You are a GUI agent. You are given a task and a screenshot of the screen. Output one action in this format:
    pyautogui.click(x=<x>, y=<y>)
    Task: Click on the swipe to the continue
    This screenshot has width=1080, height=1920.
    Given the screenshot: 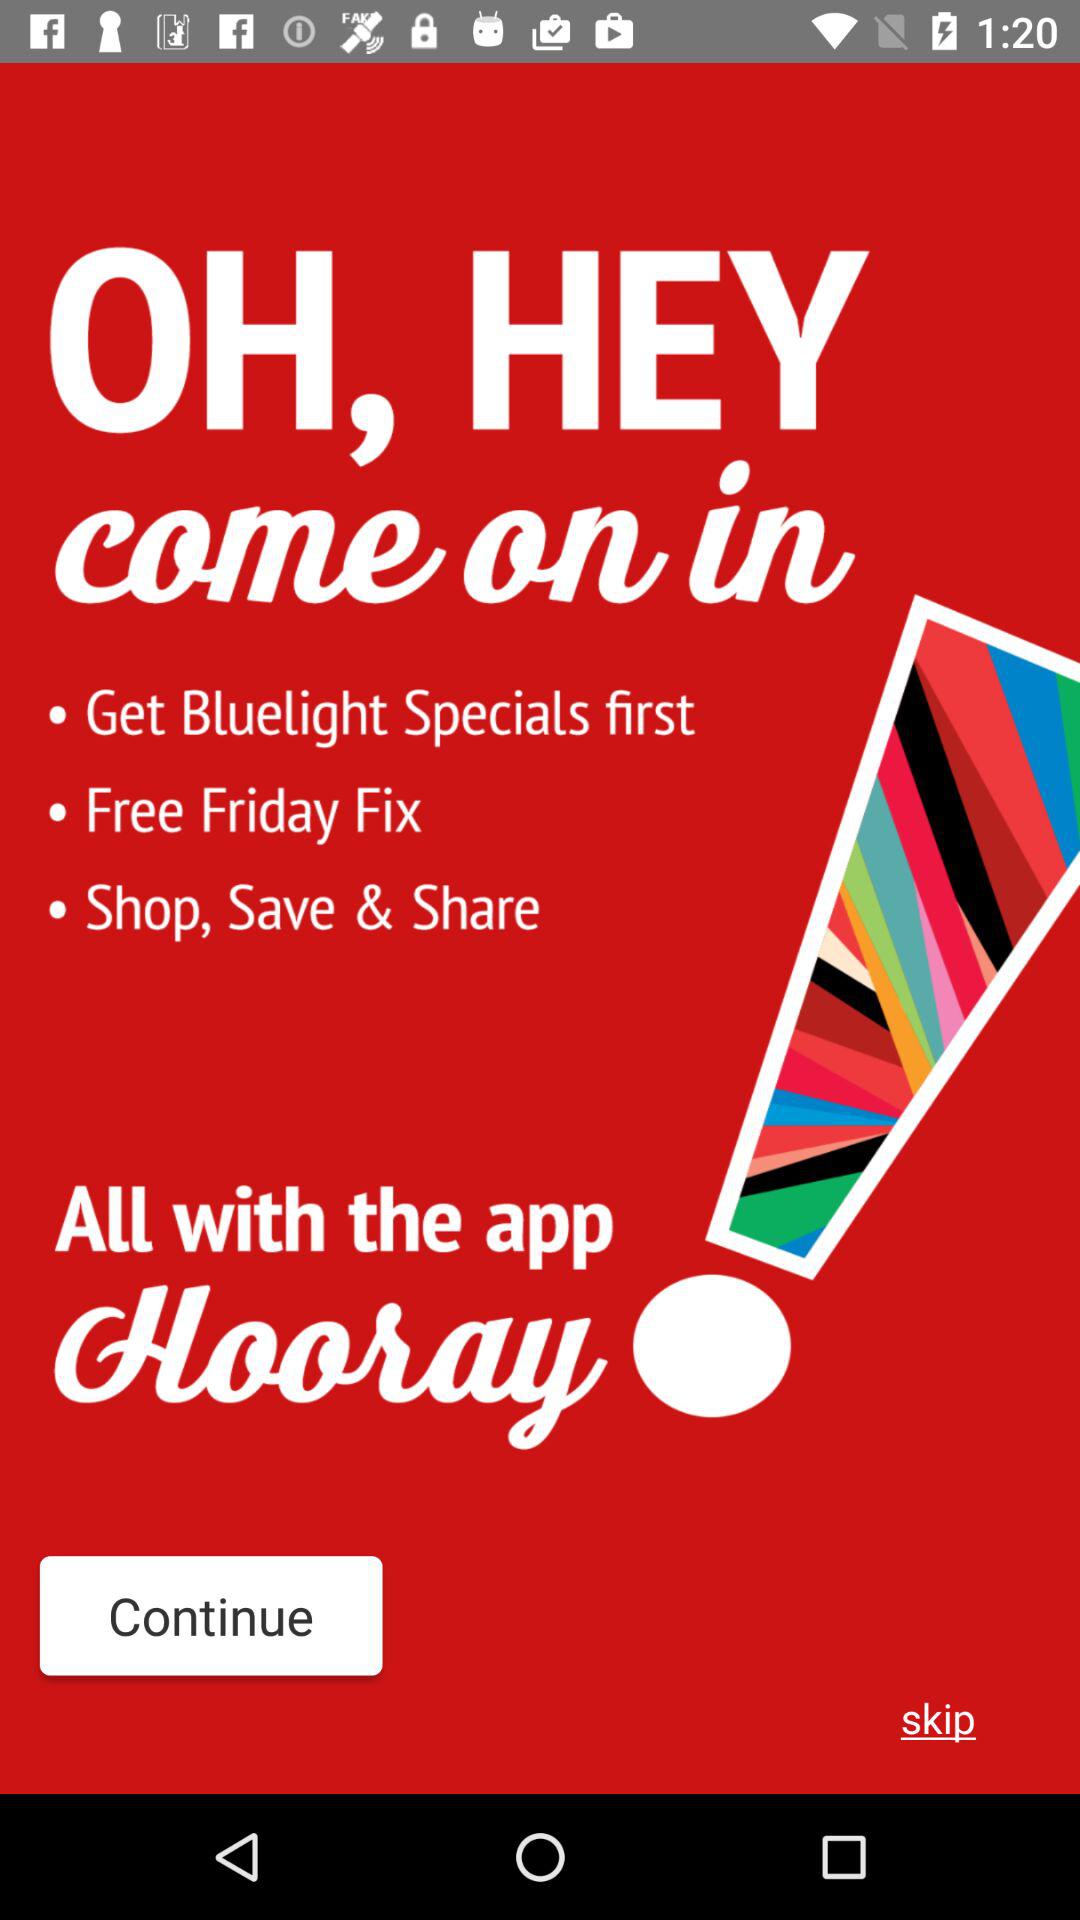 What is the action you would take?
    pyautogui.click(x=210, y=1616)
    